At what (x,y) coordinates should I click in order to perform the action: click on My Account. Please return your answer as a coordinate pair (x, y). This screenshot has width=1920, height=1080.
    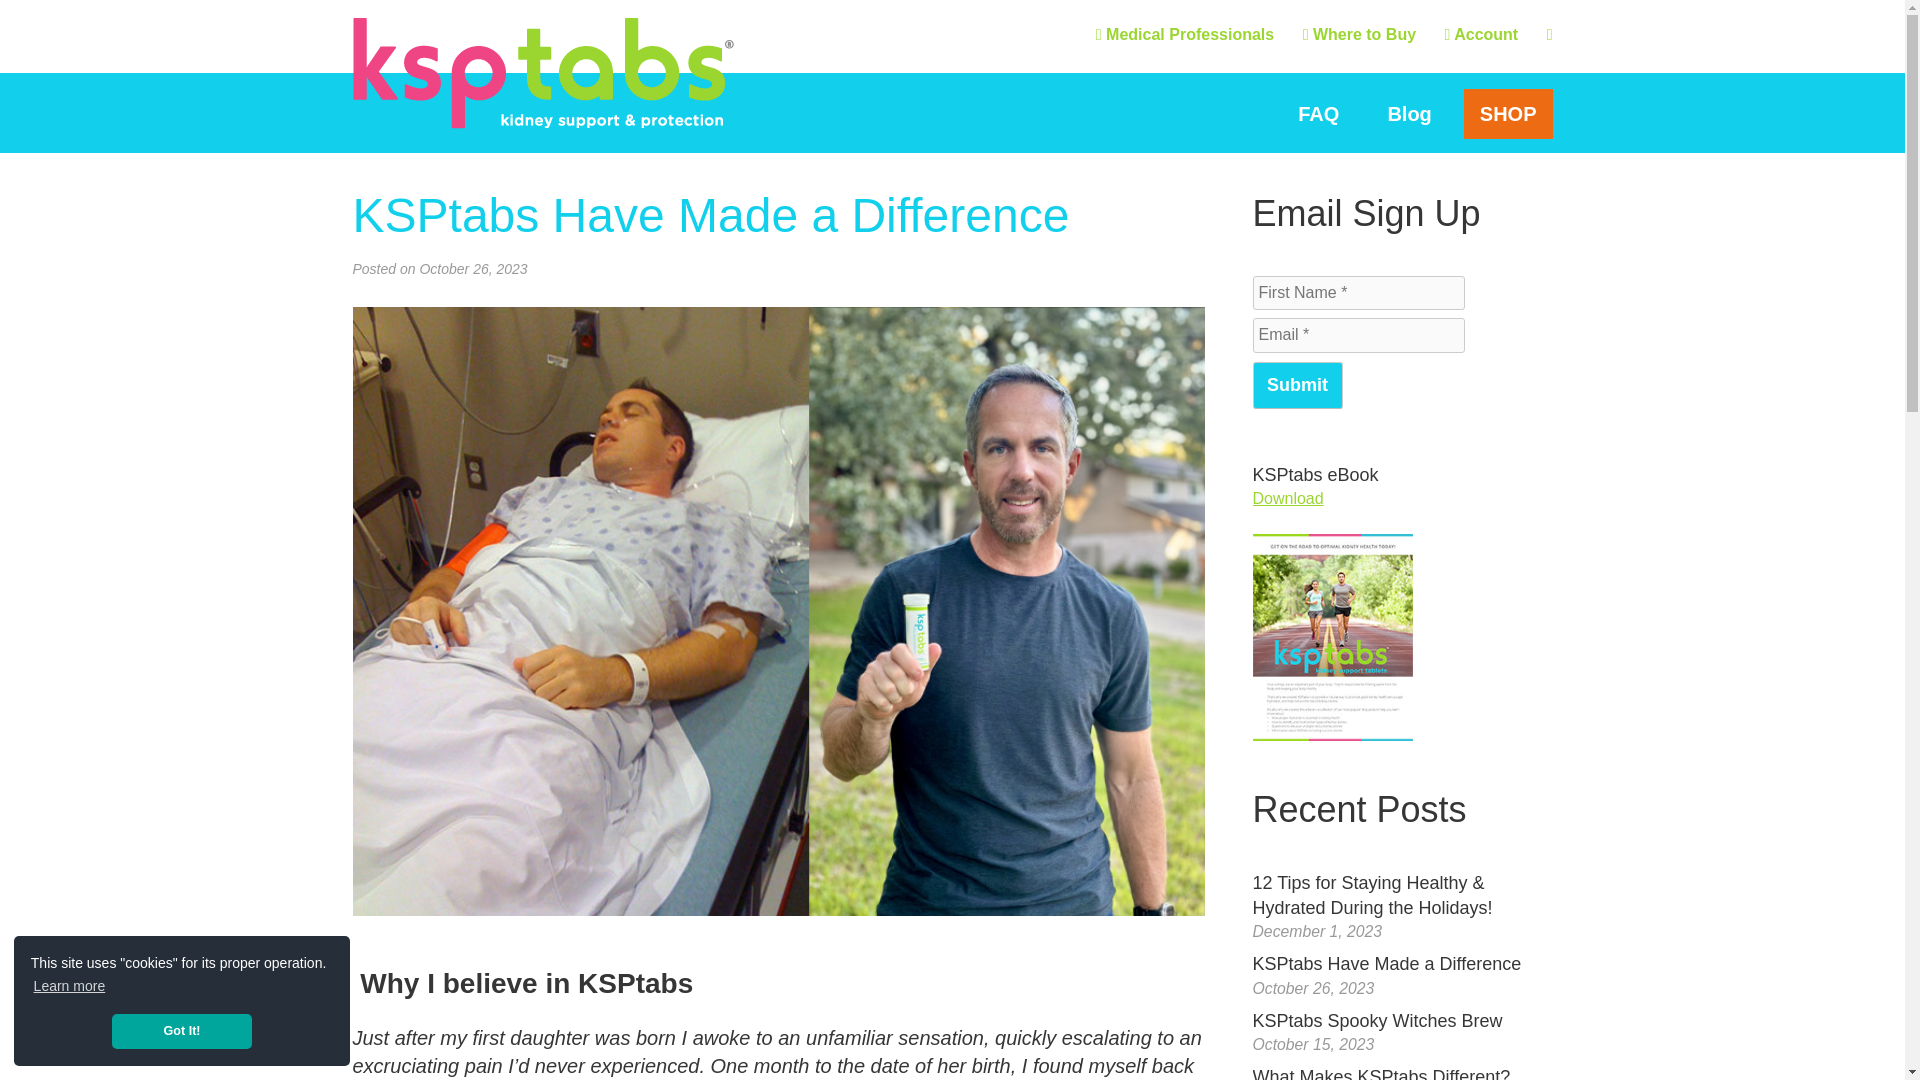
    Looking at the image, I should click on (1480, 34).